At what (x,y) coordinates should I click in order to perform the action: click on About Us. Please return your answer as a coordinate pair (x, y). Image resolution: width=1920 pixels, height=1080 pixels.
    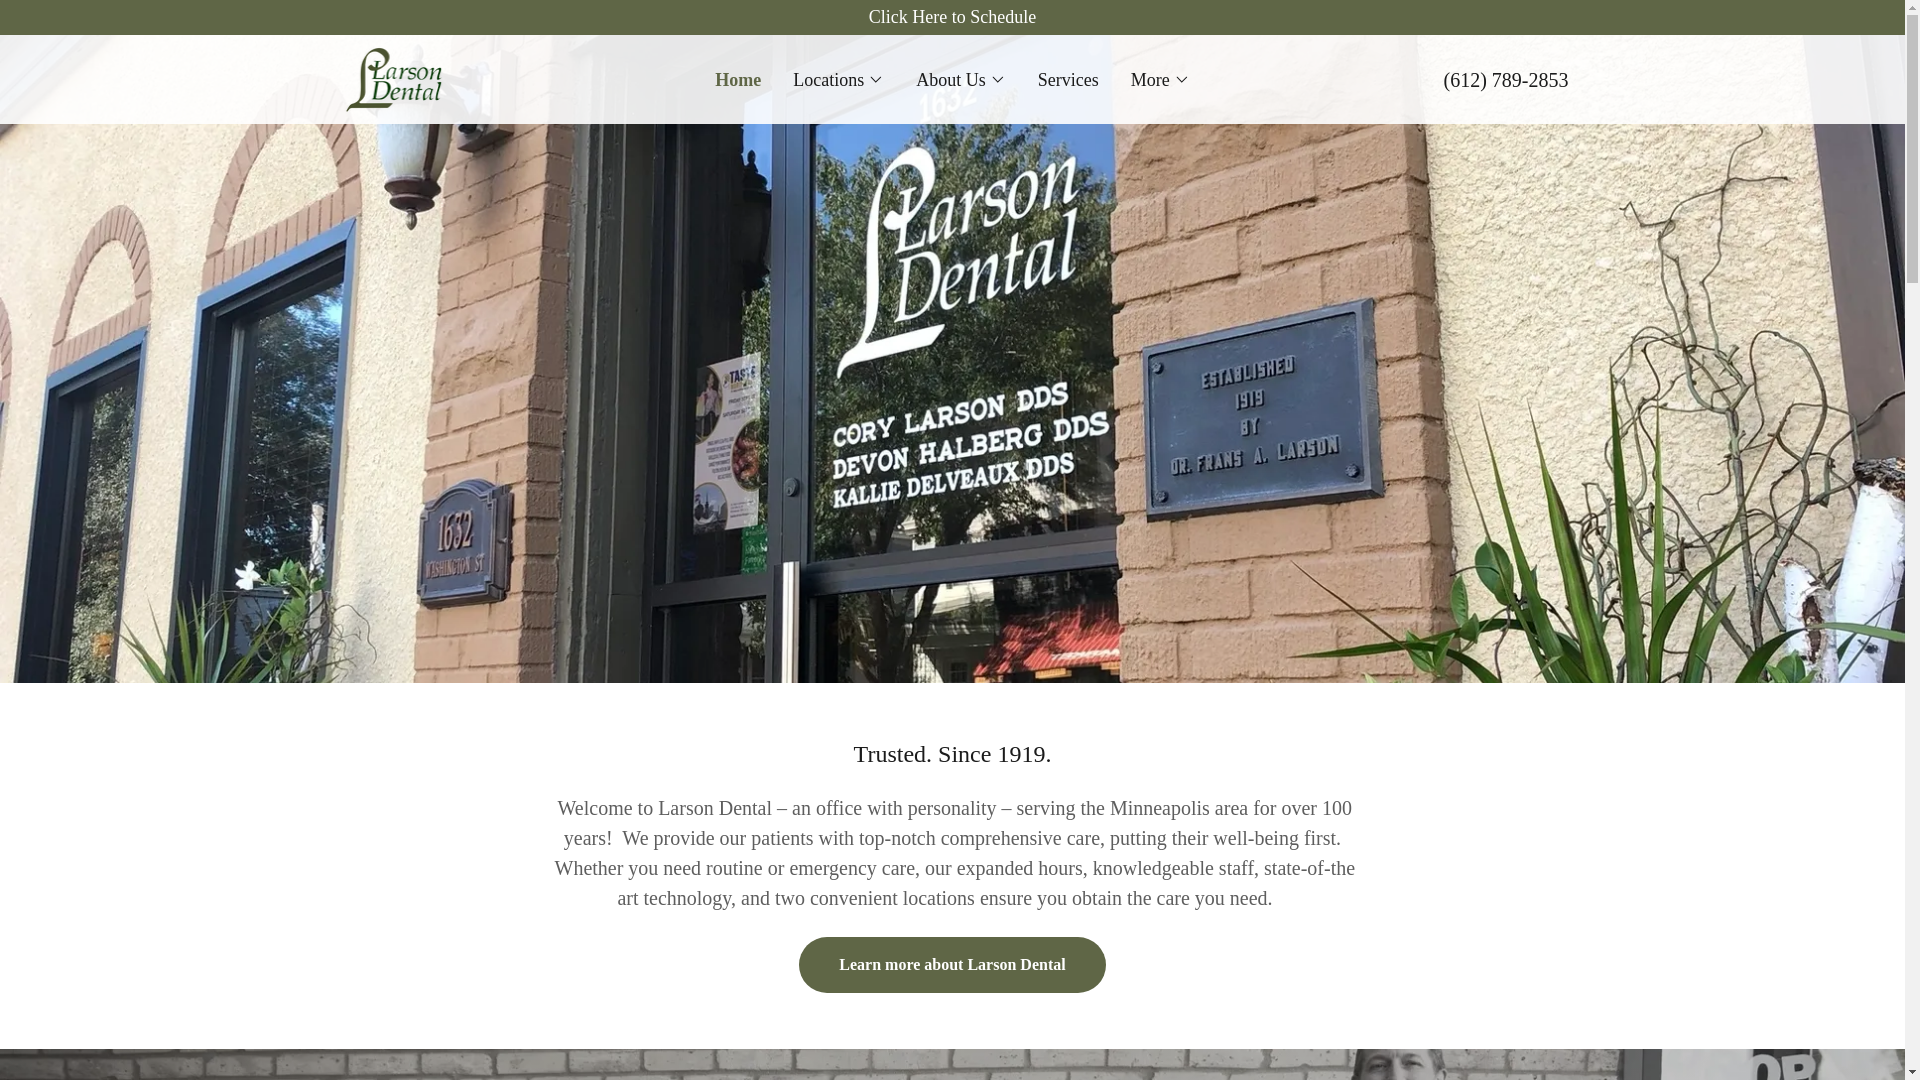
    Looking at the image, I should click on (960, 80).